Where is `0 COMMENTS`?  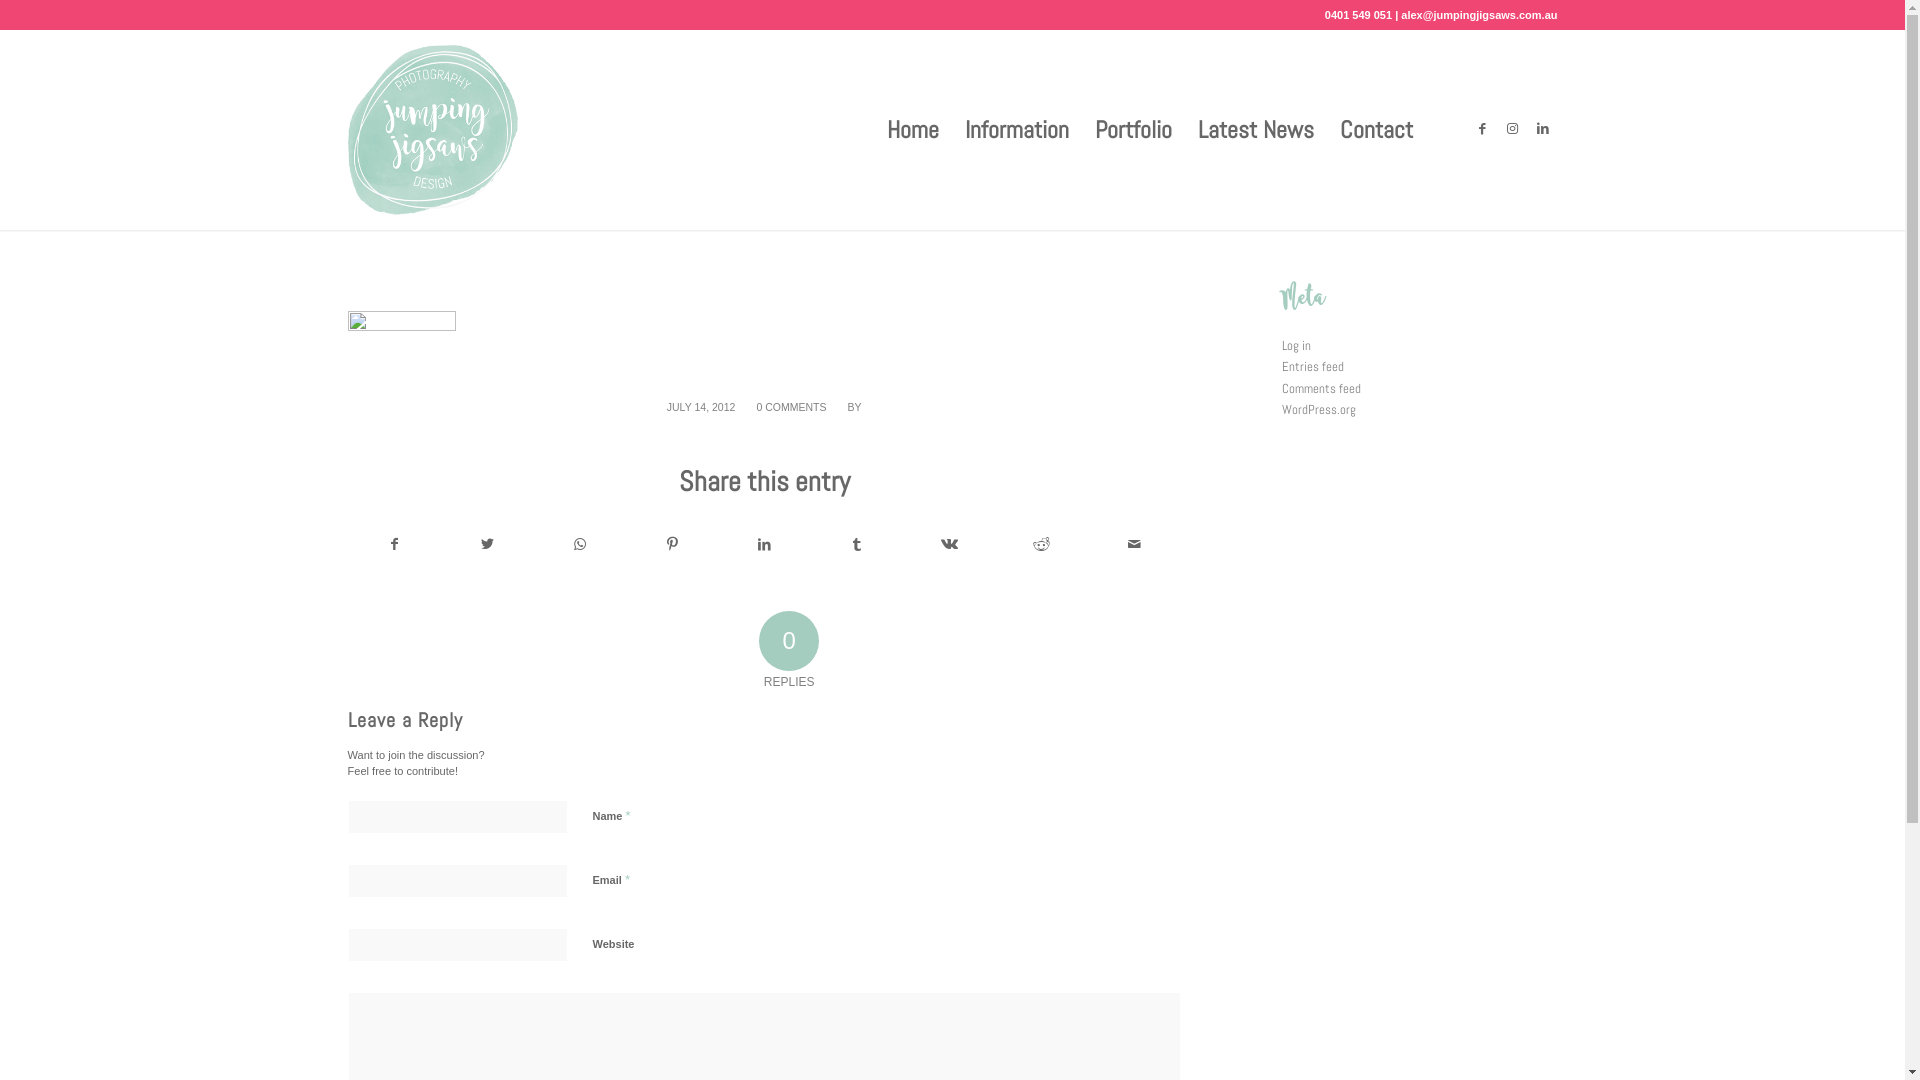
0 COMMENTS is located at coordinates (791, 407).